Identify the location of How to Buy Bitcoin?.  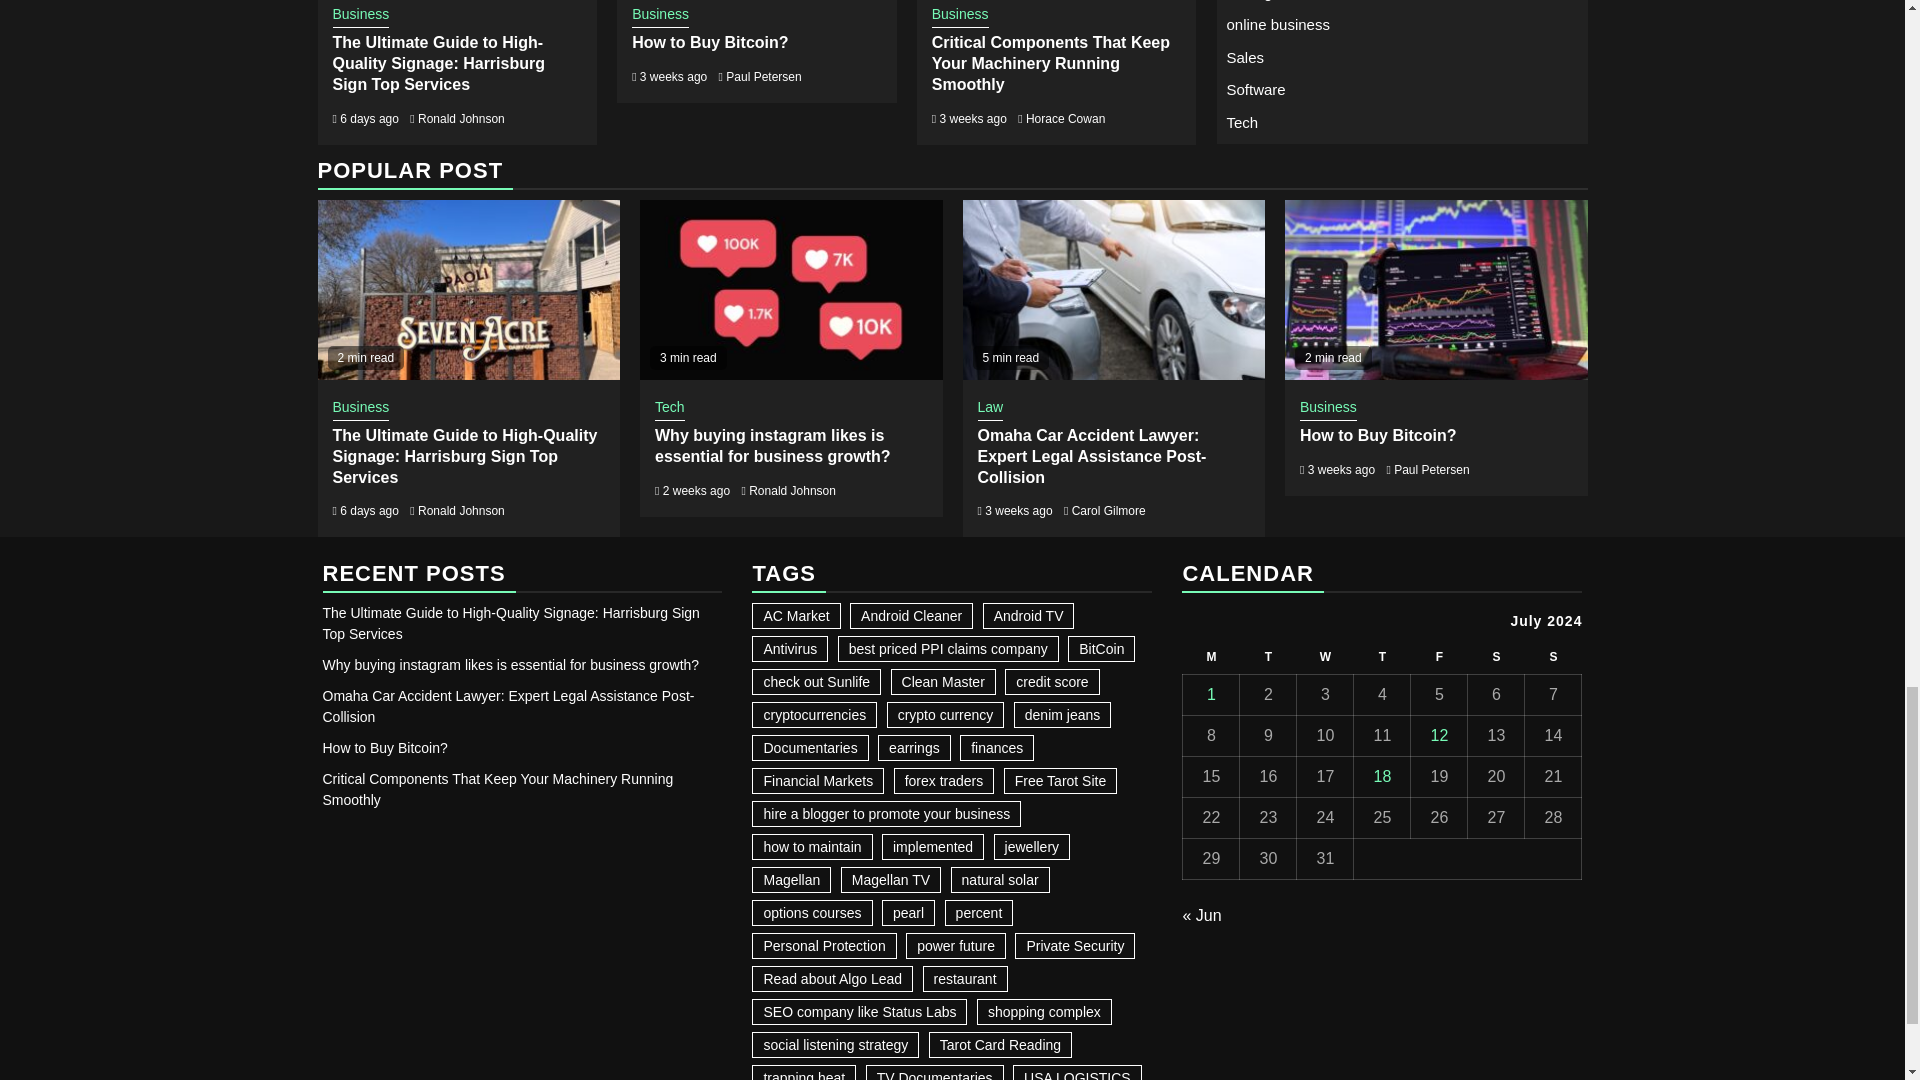
(709, 42).